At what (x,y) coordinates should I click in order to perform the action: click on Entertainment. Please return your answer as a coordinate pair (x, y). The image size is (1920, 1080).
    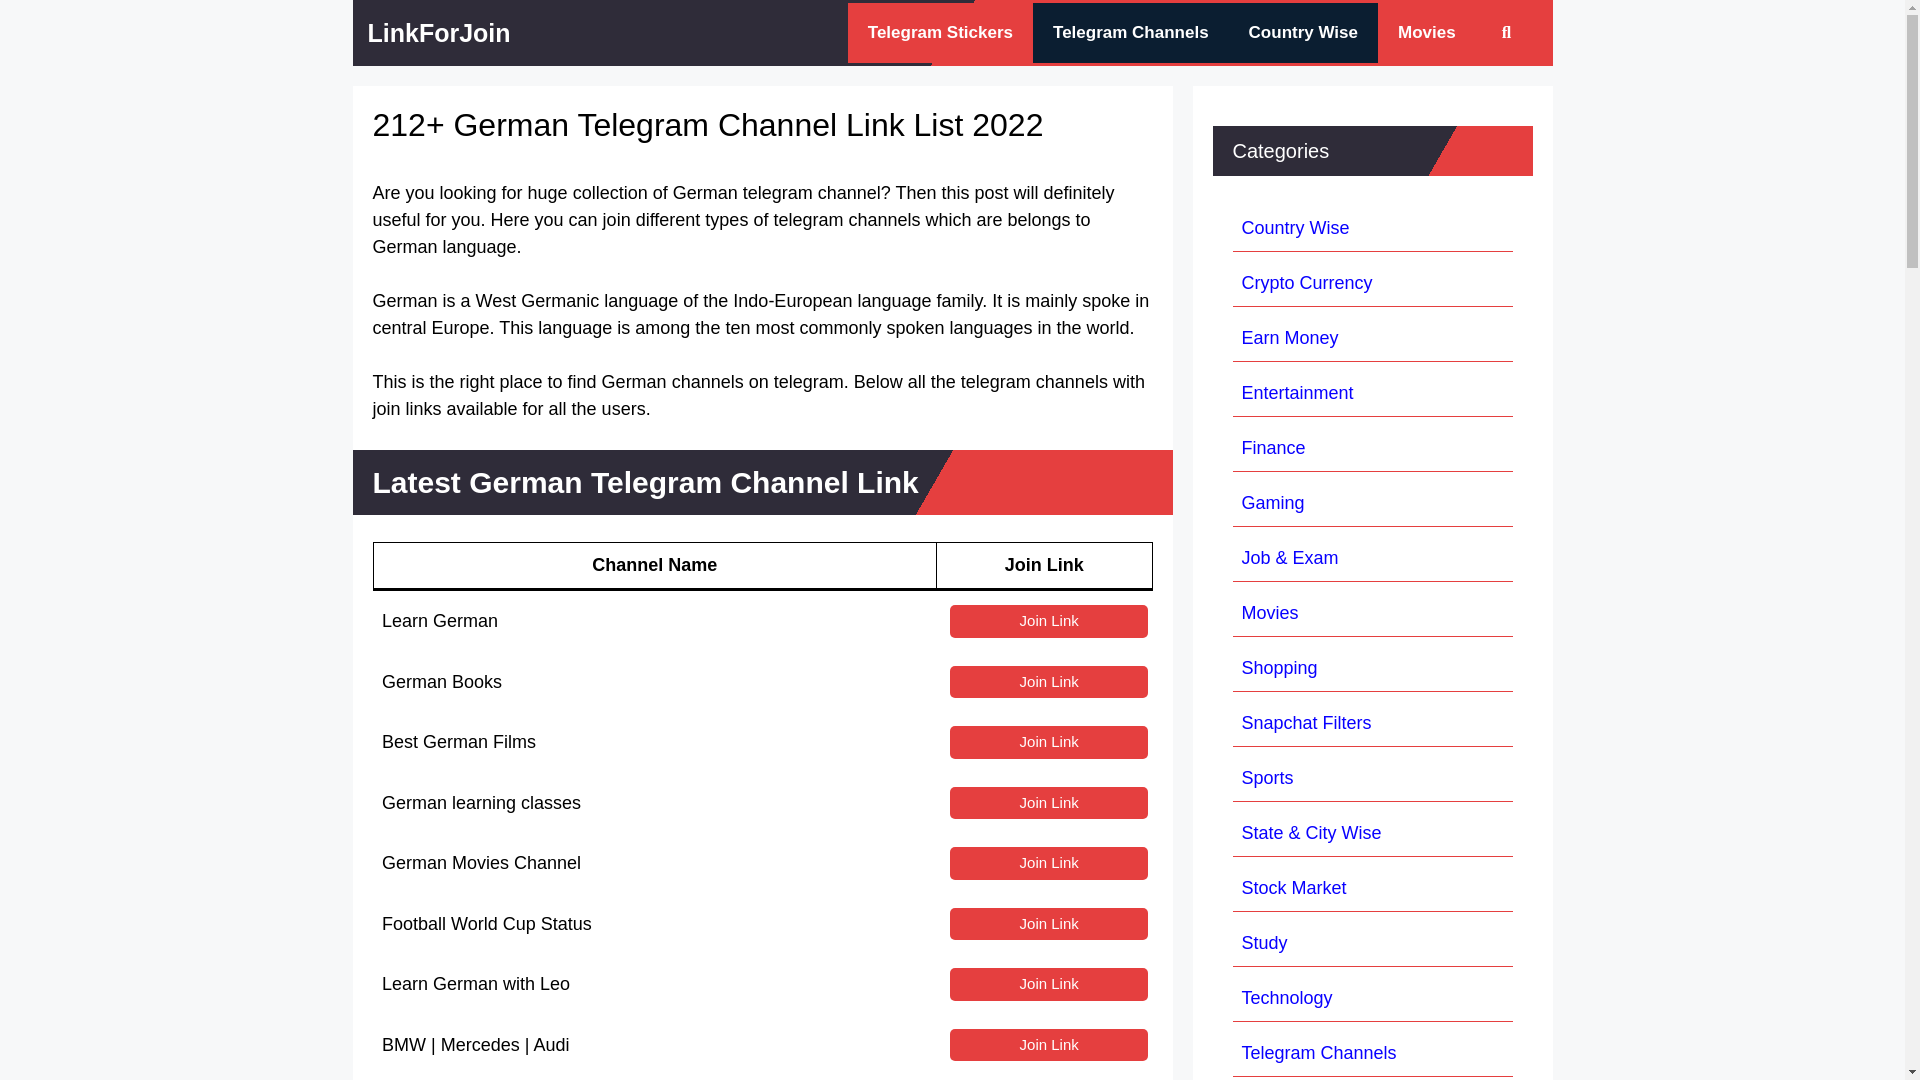
    Looking at the image, I should click on (1298, 392).